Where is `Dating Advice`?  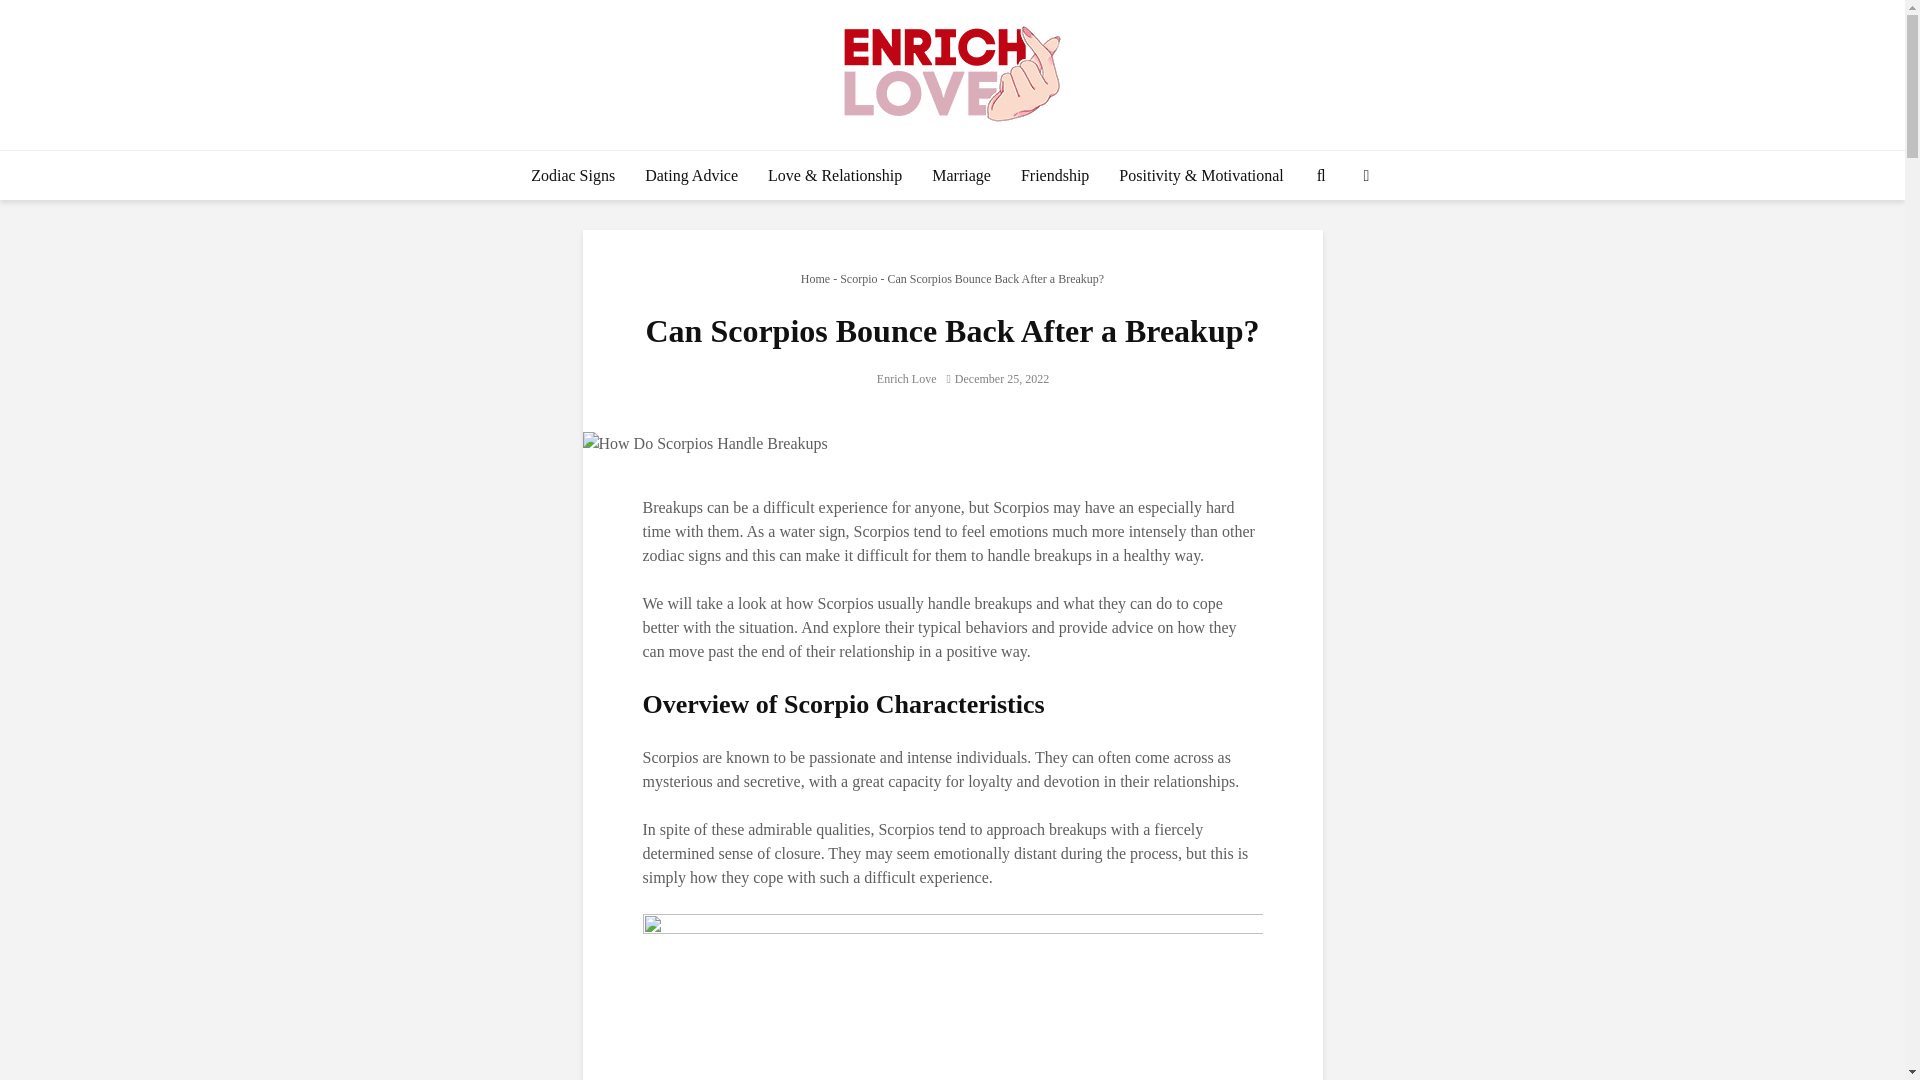
Dating Advice is located at coordinates (690, 176).